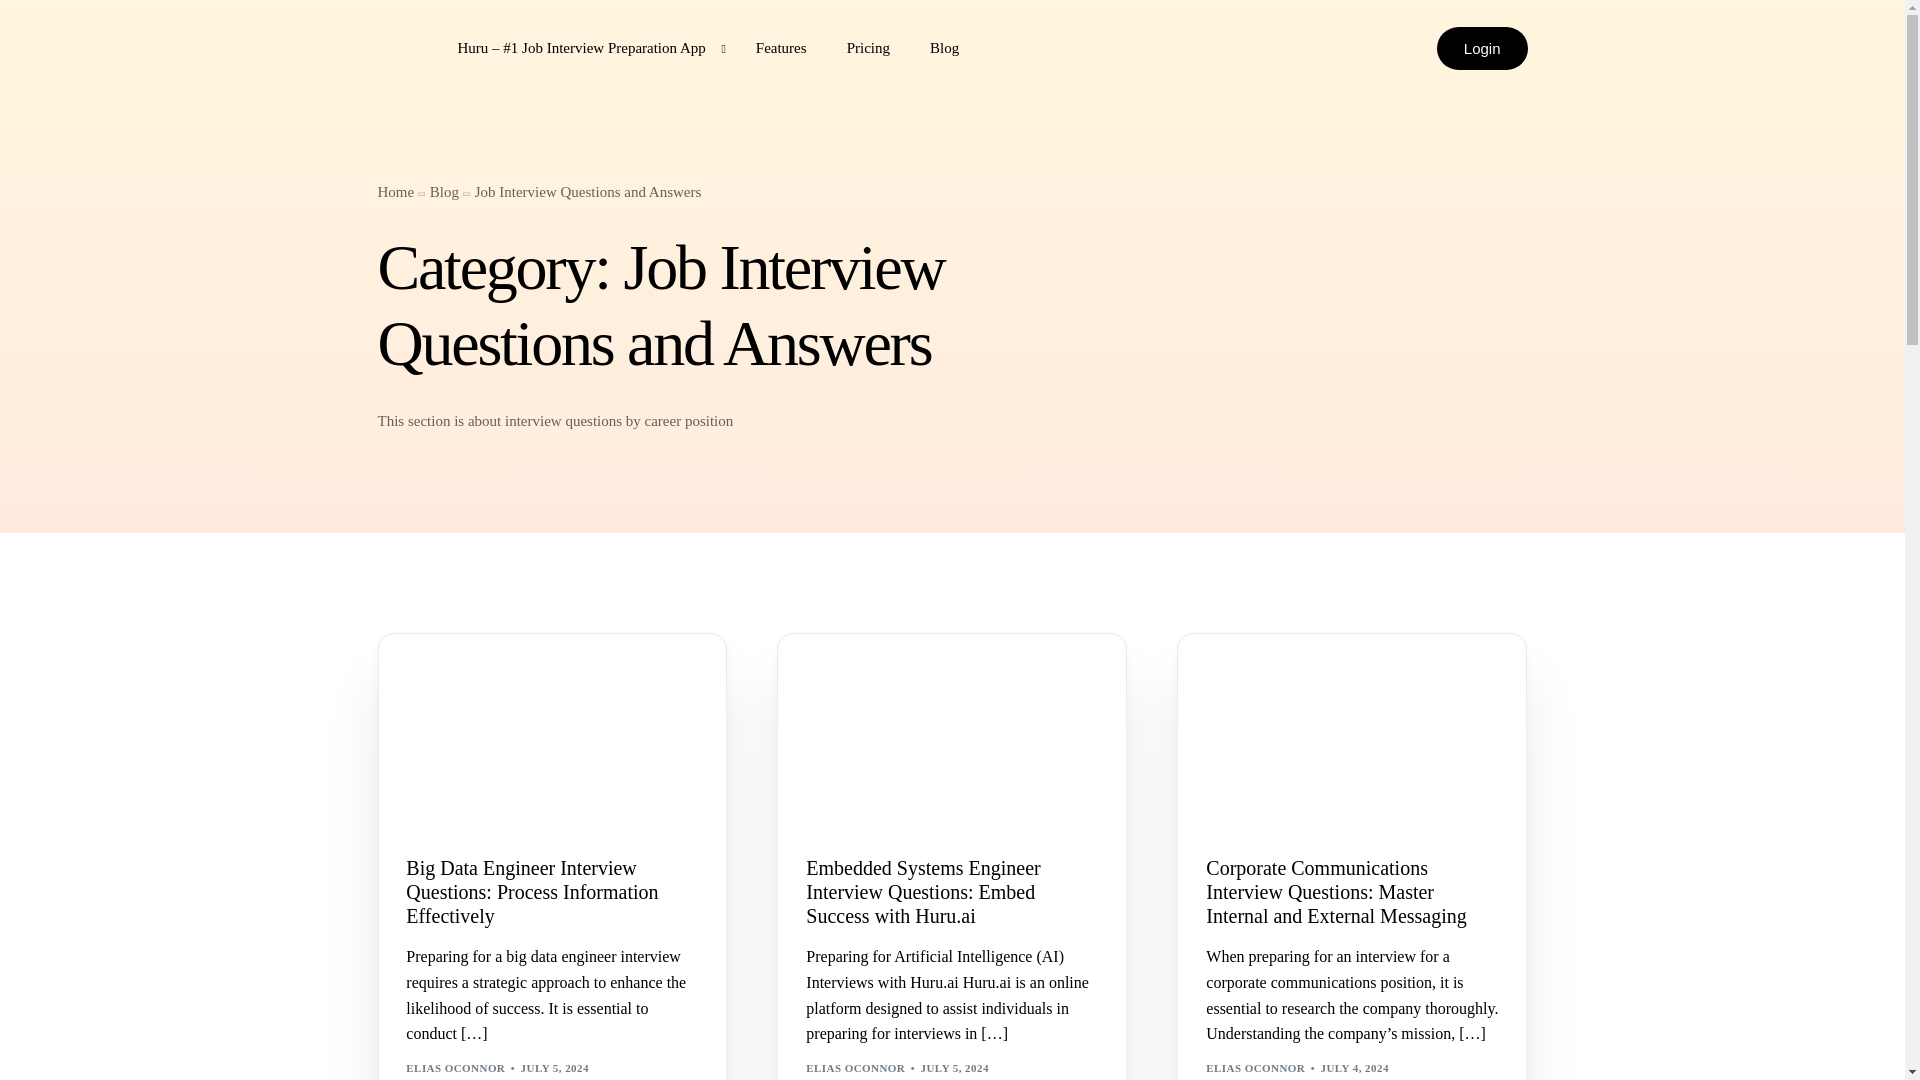 This screenshot has height=1080, width=1920. Describe the element at coordinates (588, 191) in the screenshot. I see `Job Interview Questions and Answers` at that location.